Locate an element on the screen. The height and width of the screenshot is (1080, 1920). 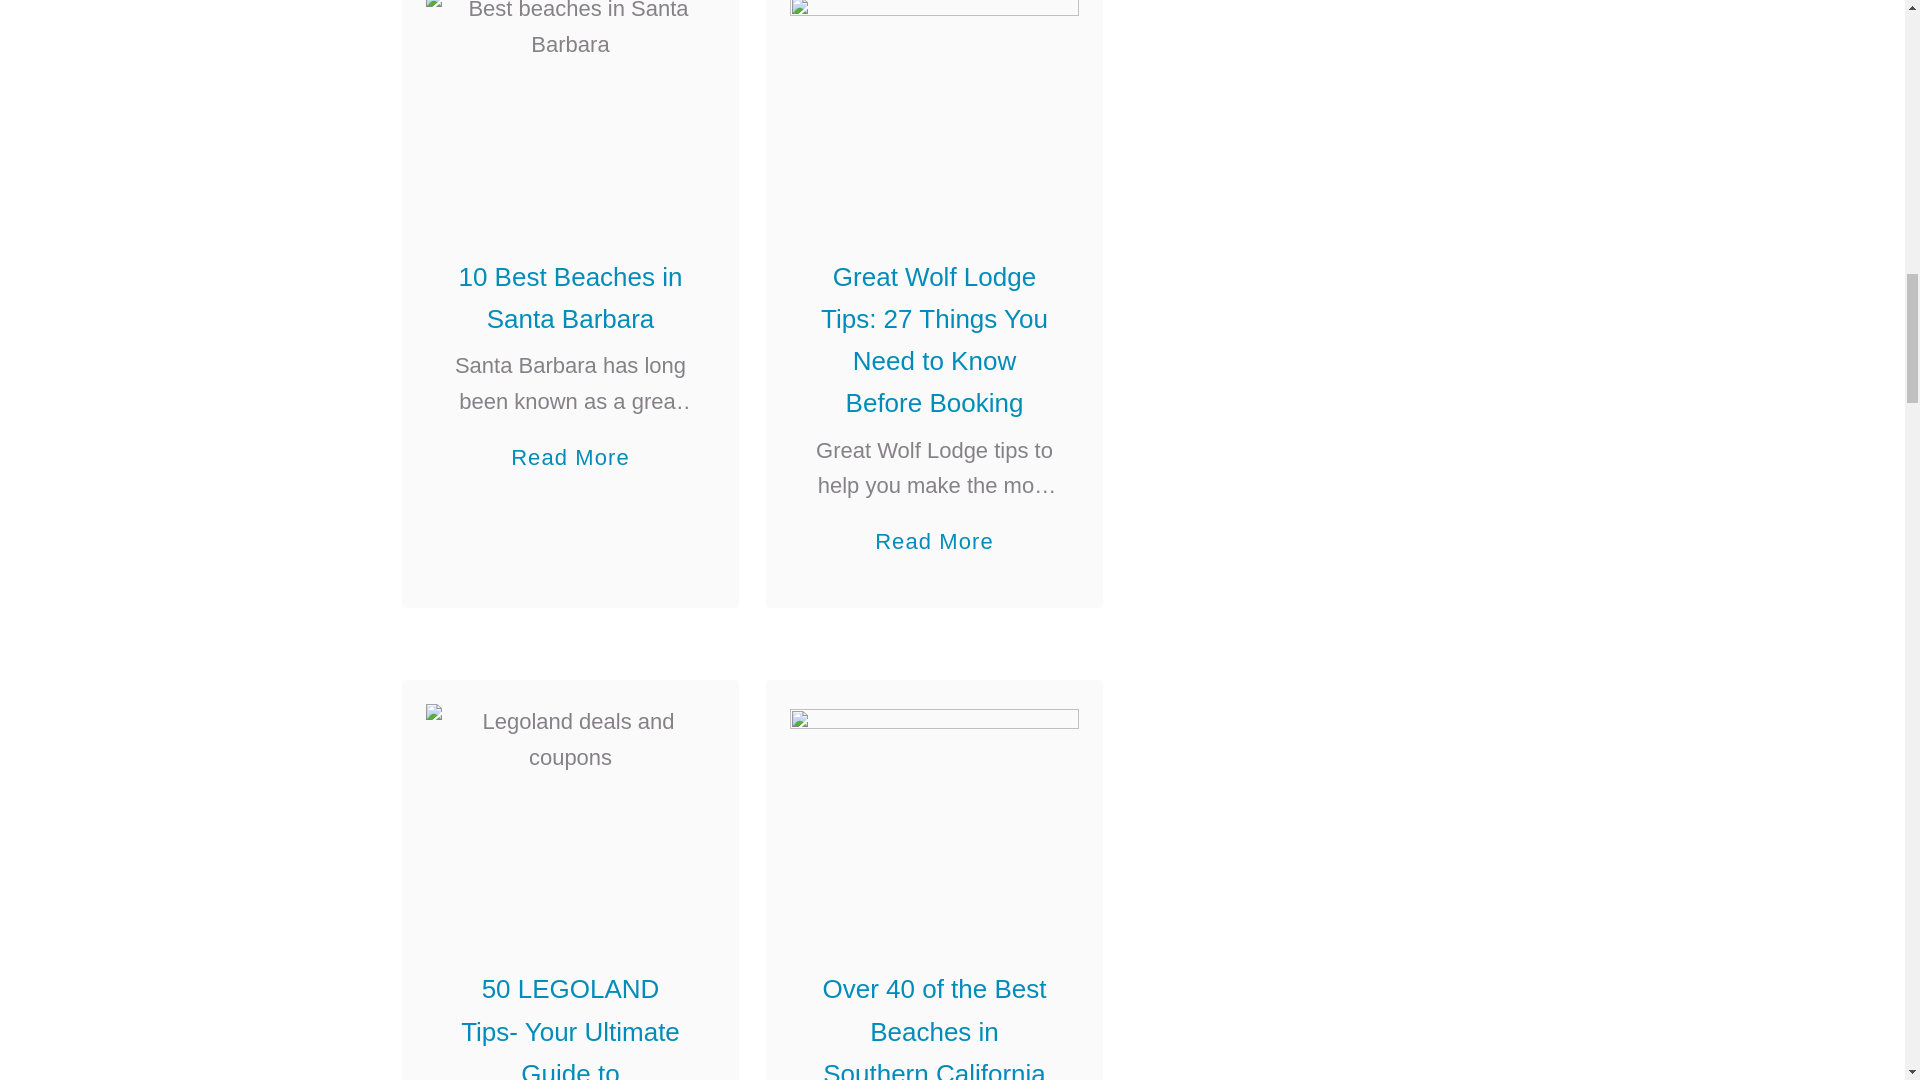
50 LEGOLAND Tips- Your Ultimate Guide to LEGOLAND San Diego is located at coordinates (570, 812).